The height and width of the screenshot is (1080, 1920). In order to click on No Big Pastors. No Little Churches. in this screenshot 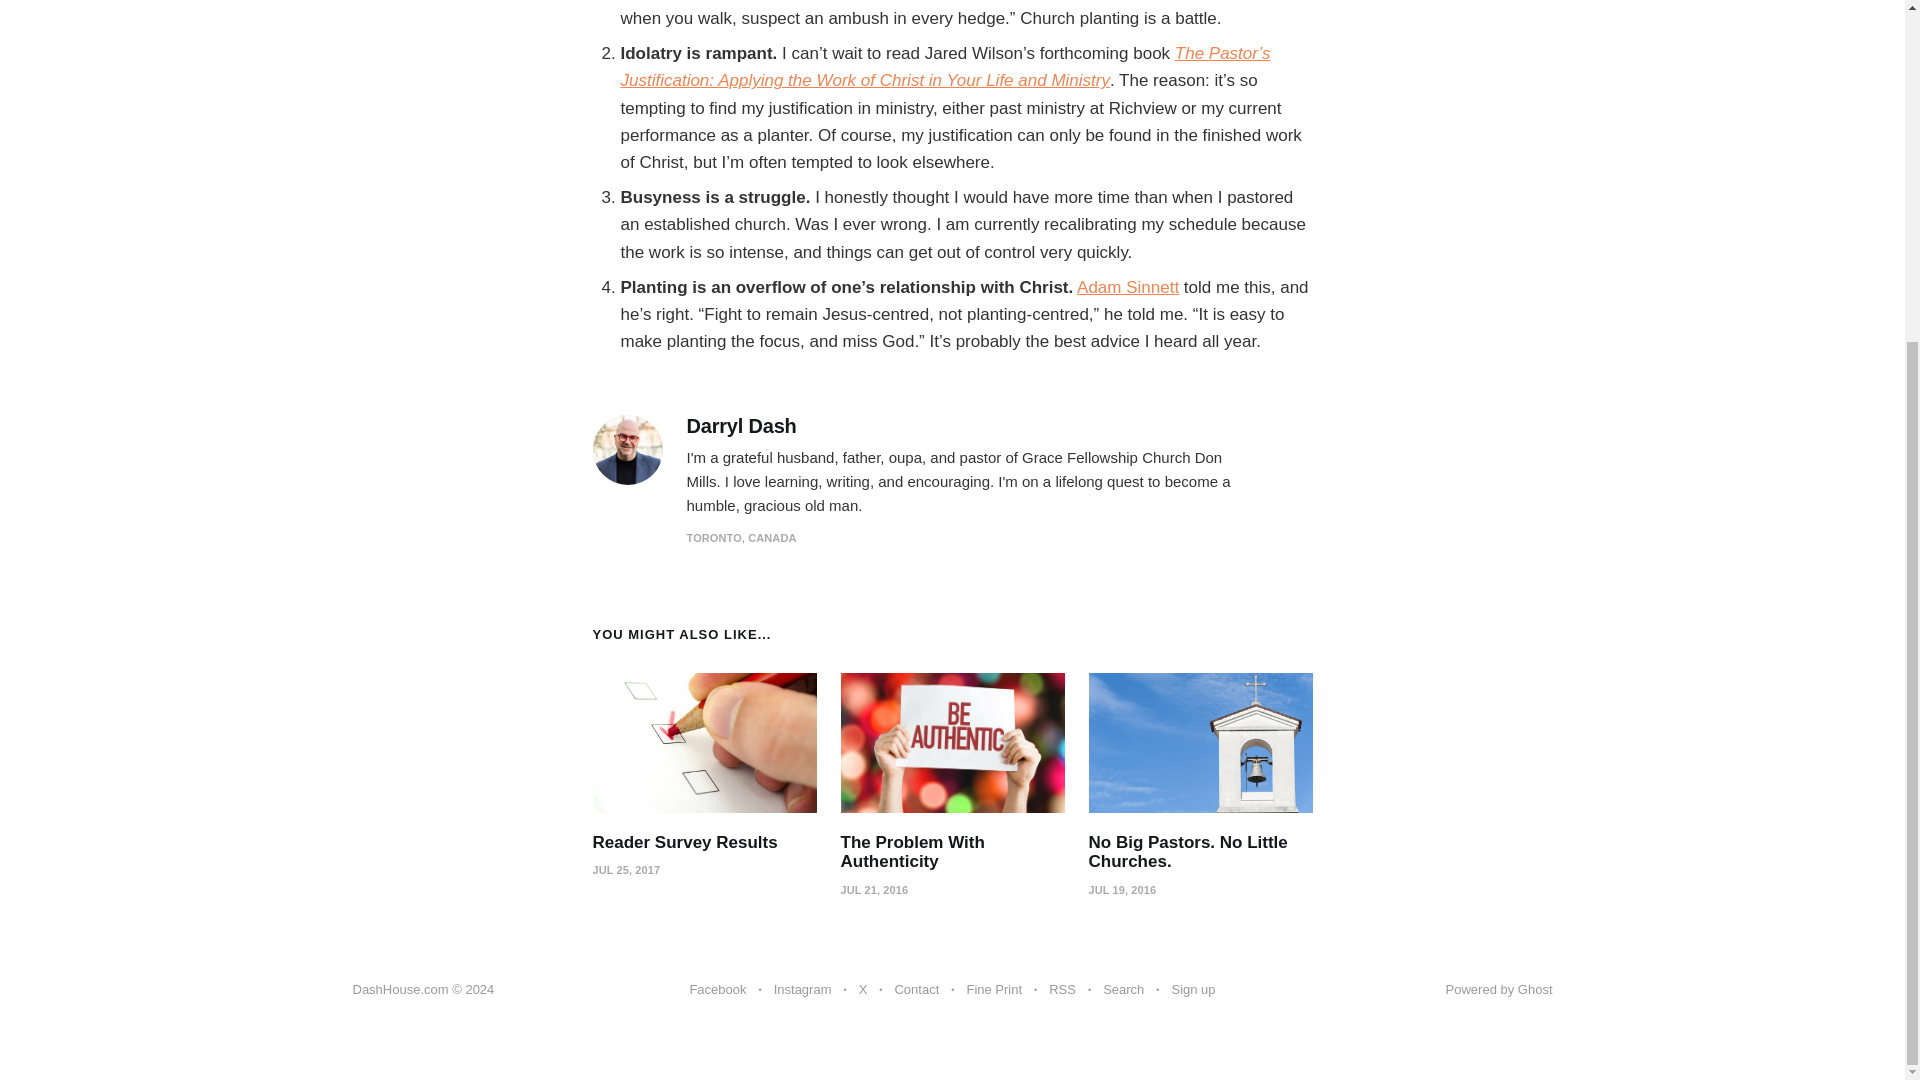, I will do `click(1187, 852)`.